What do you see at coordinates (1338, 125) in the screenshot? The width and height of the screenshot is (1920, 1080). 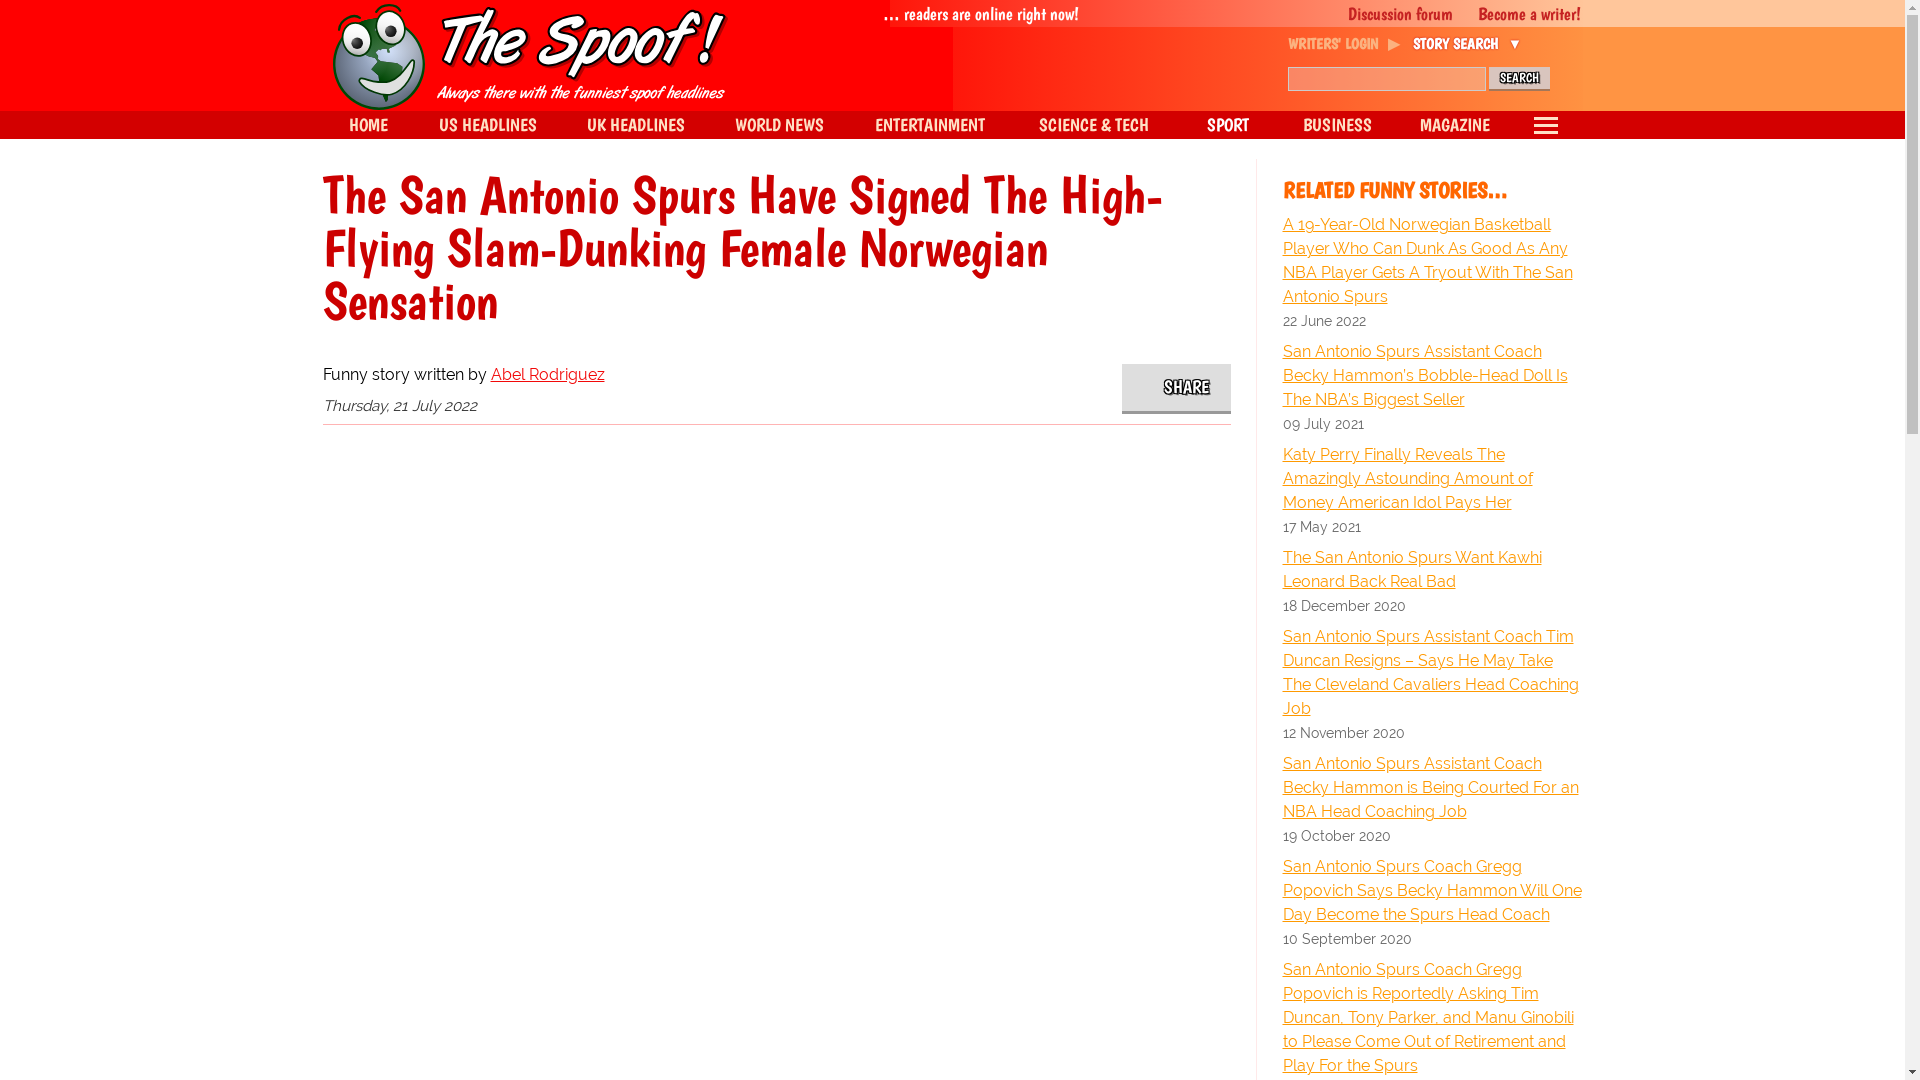 I see `Spoof News Business Brief` at bounding box center [1338, 125].